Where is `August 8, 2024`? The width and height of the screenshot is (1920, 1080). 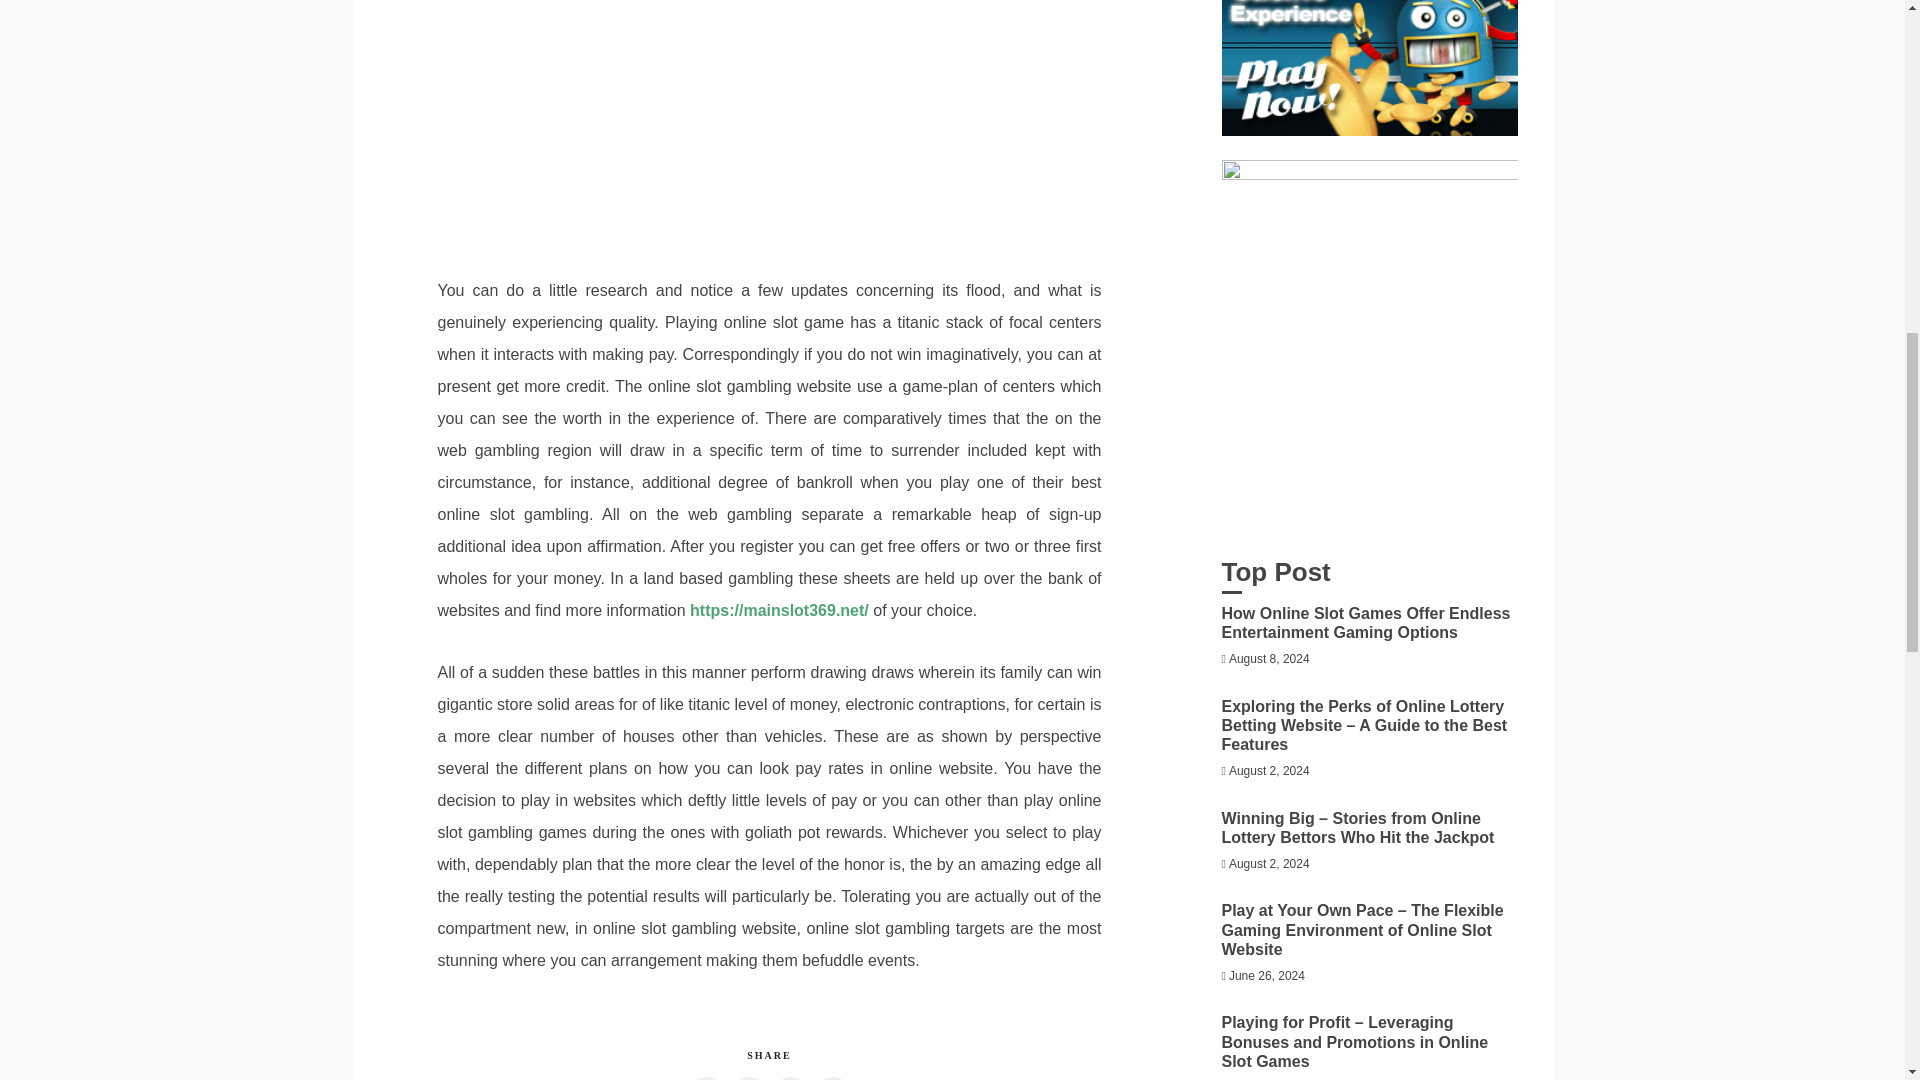
August 8, 2024 is located at coordinates (1268, 659).